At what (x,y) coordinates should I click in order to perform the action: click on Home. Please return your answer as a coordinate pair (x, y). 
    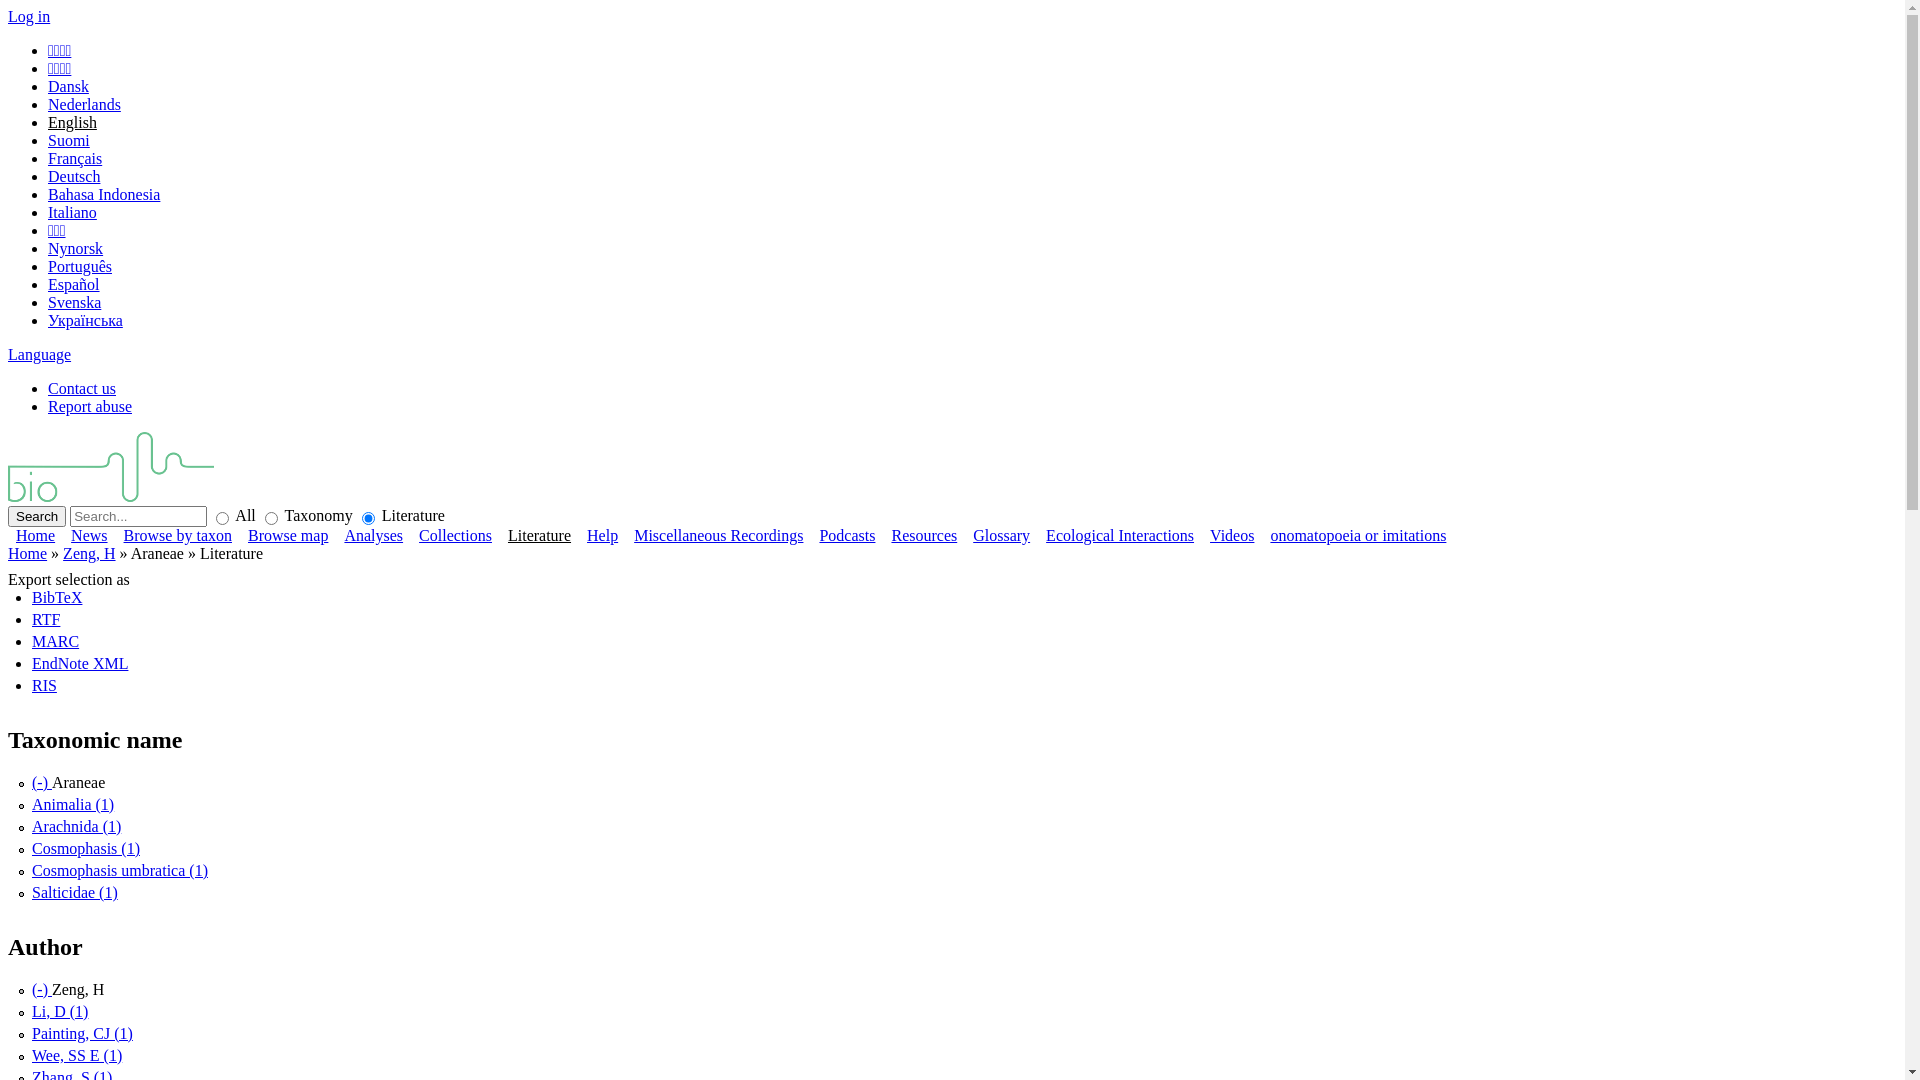
    Looking at the image, I should click on (36, 536).